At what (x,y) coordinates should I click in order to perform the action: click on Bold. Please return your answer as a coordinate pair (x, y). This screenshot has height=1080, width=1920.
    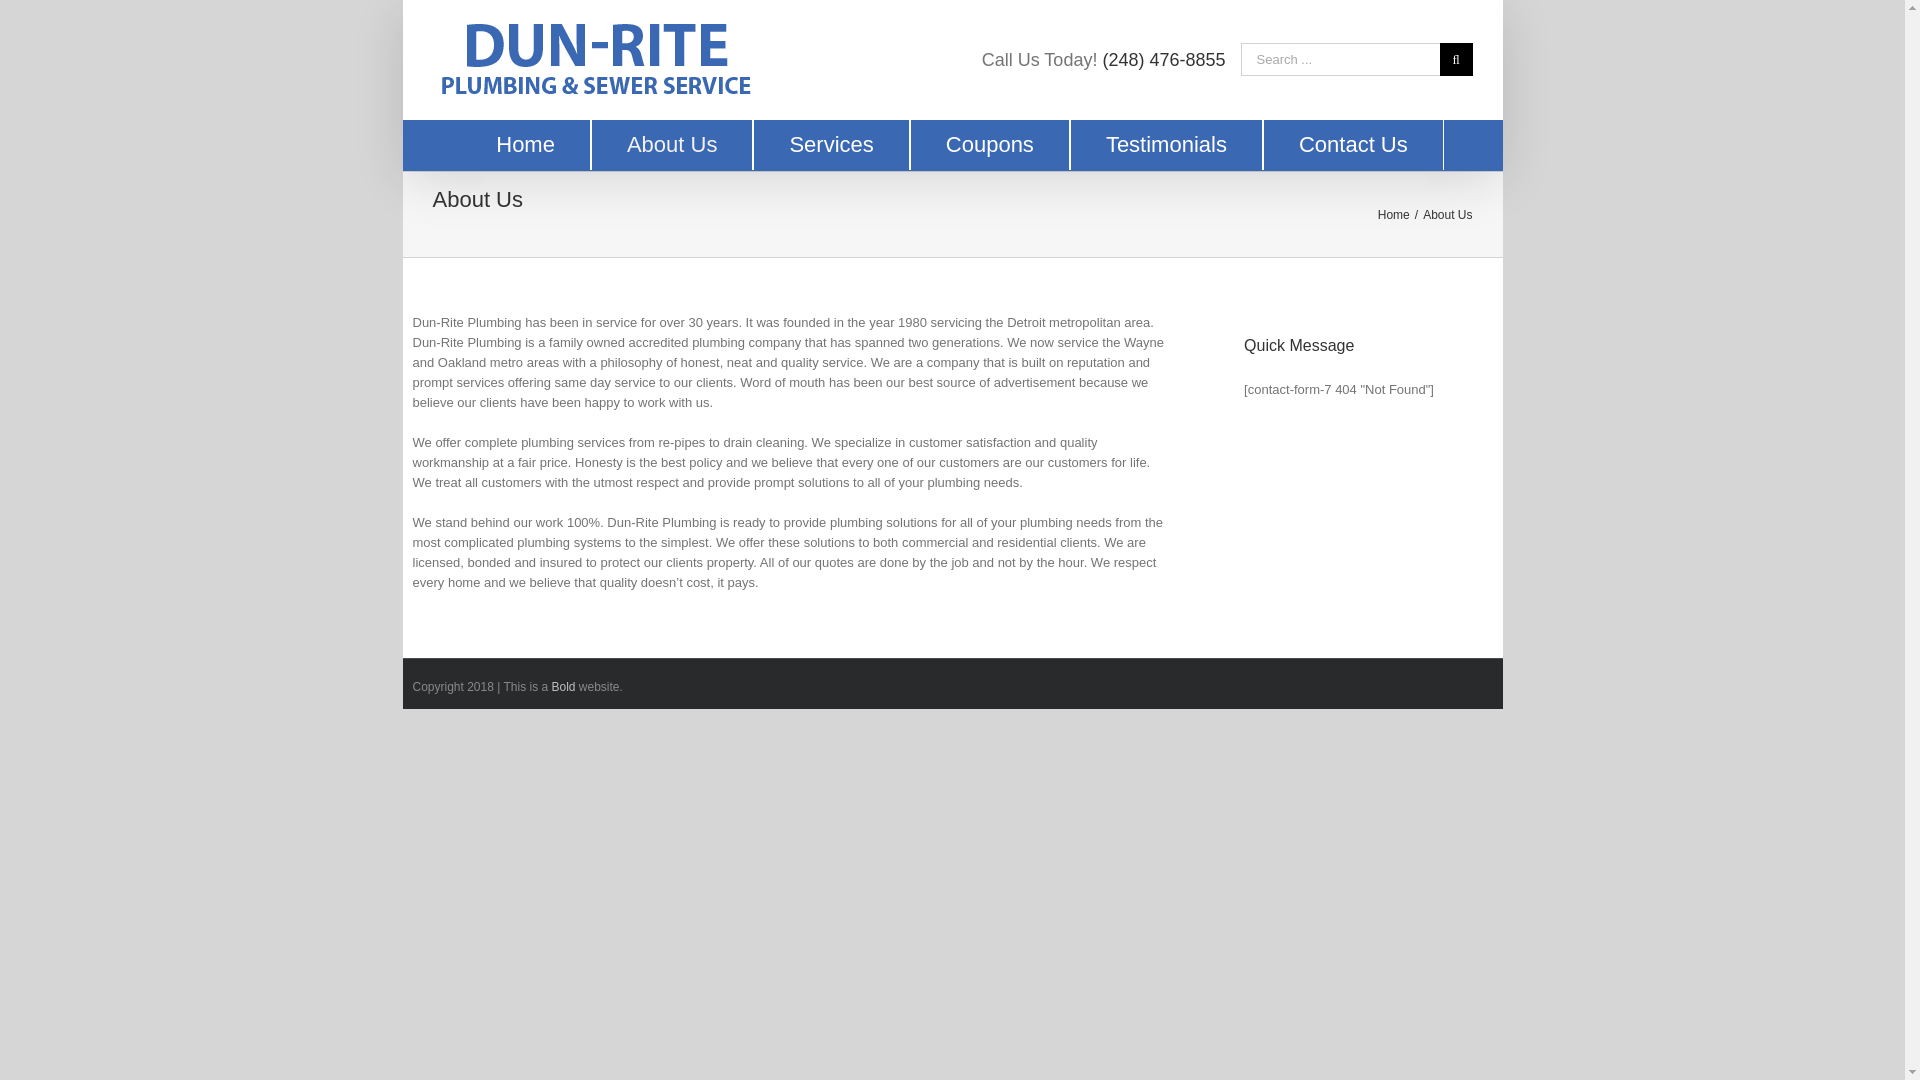
    Looking at the image, I should click on (562, 687).